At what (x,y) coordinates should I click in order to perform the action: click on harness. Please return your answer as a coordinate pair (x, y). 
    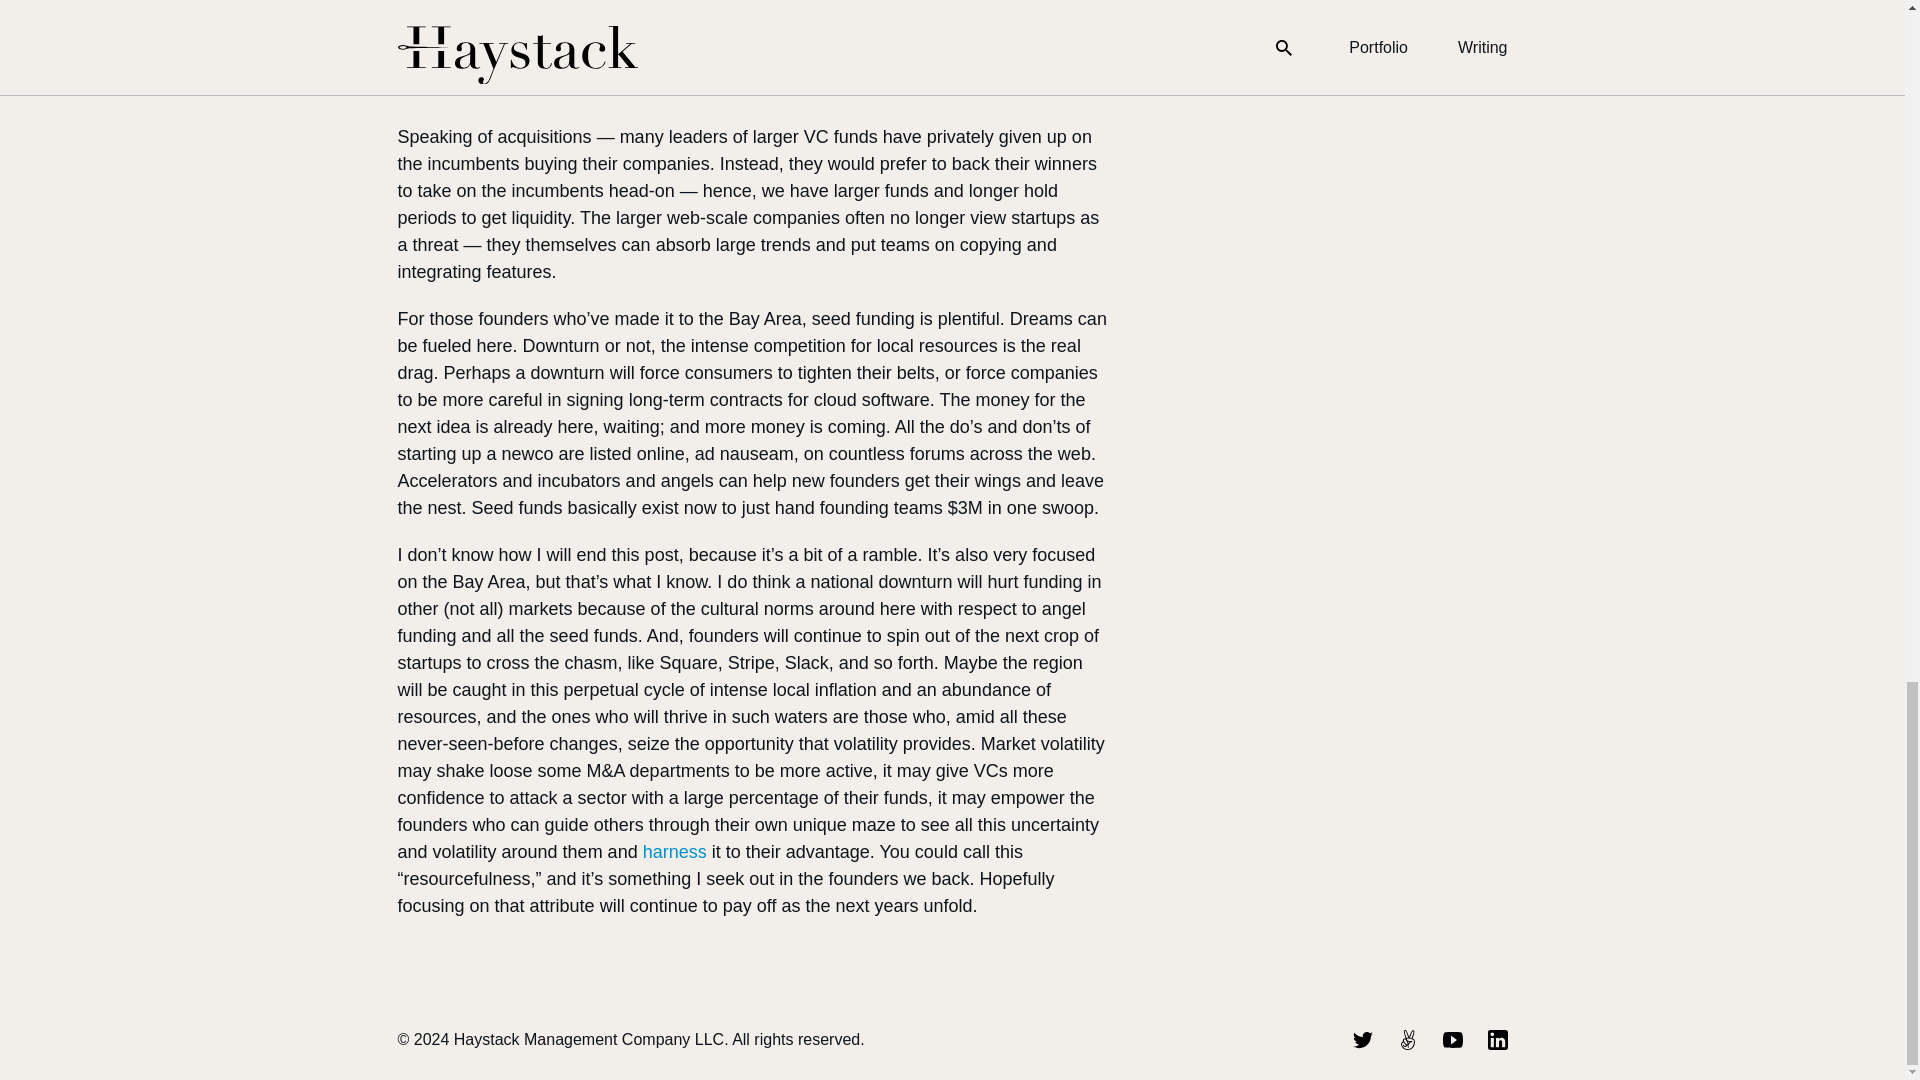
    Looking at the image, I should click on (674, 852).